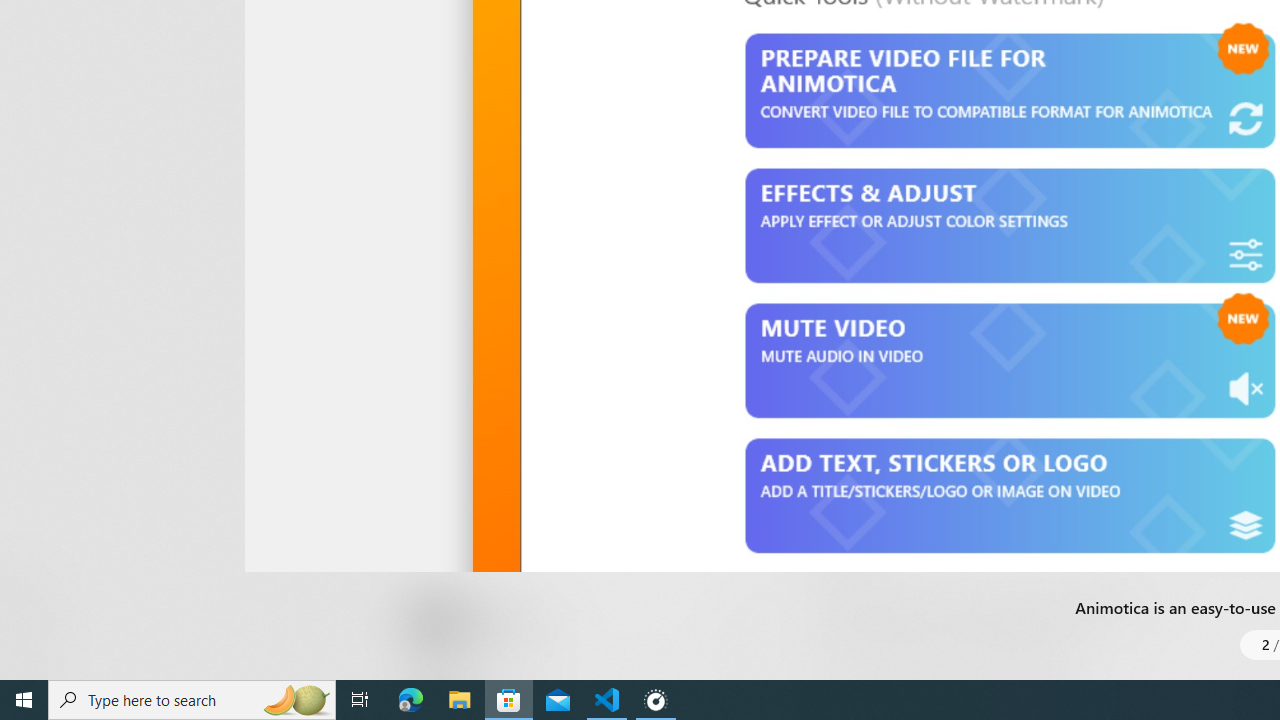 The image size is (1280, 720). What do you see at coordinates (506, 620) in the screenshot?
I see `Age rating: EVERYONE. Click for more information.` at bounding box center [506, 620].